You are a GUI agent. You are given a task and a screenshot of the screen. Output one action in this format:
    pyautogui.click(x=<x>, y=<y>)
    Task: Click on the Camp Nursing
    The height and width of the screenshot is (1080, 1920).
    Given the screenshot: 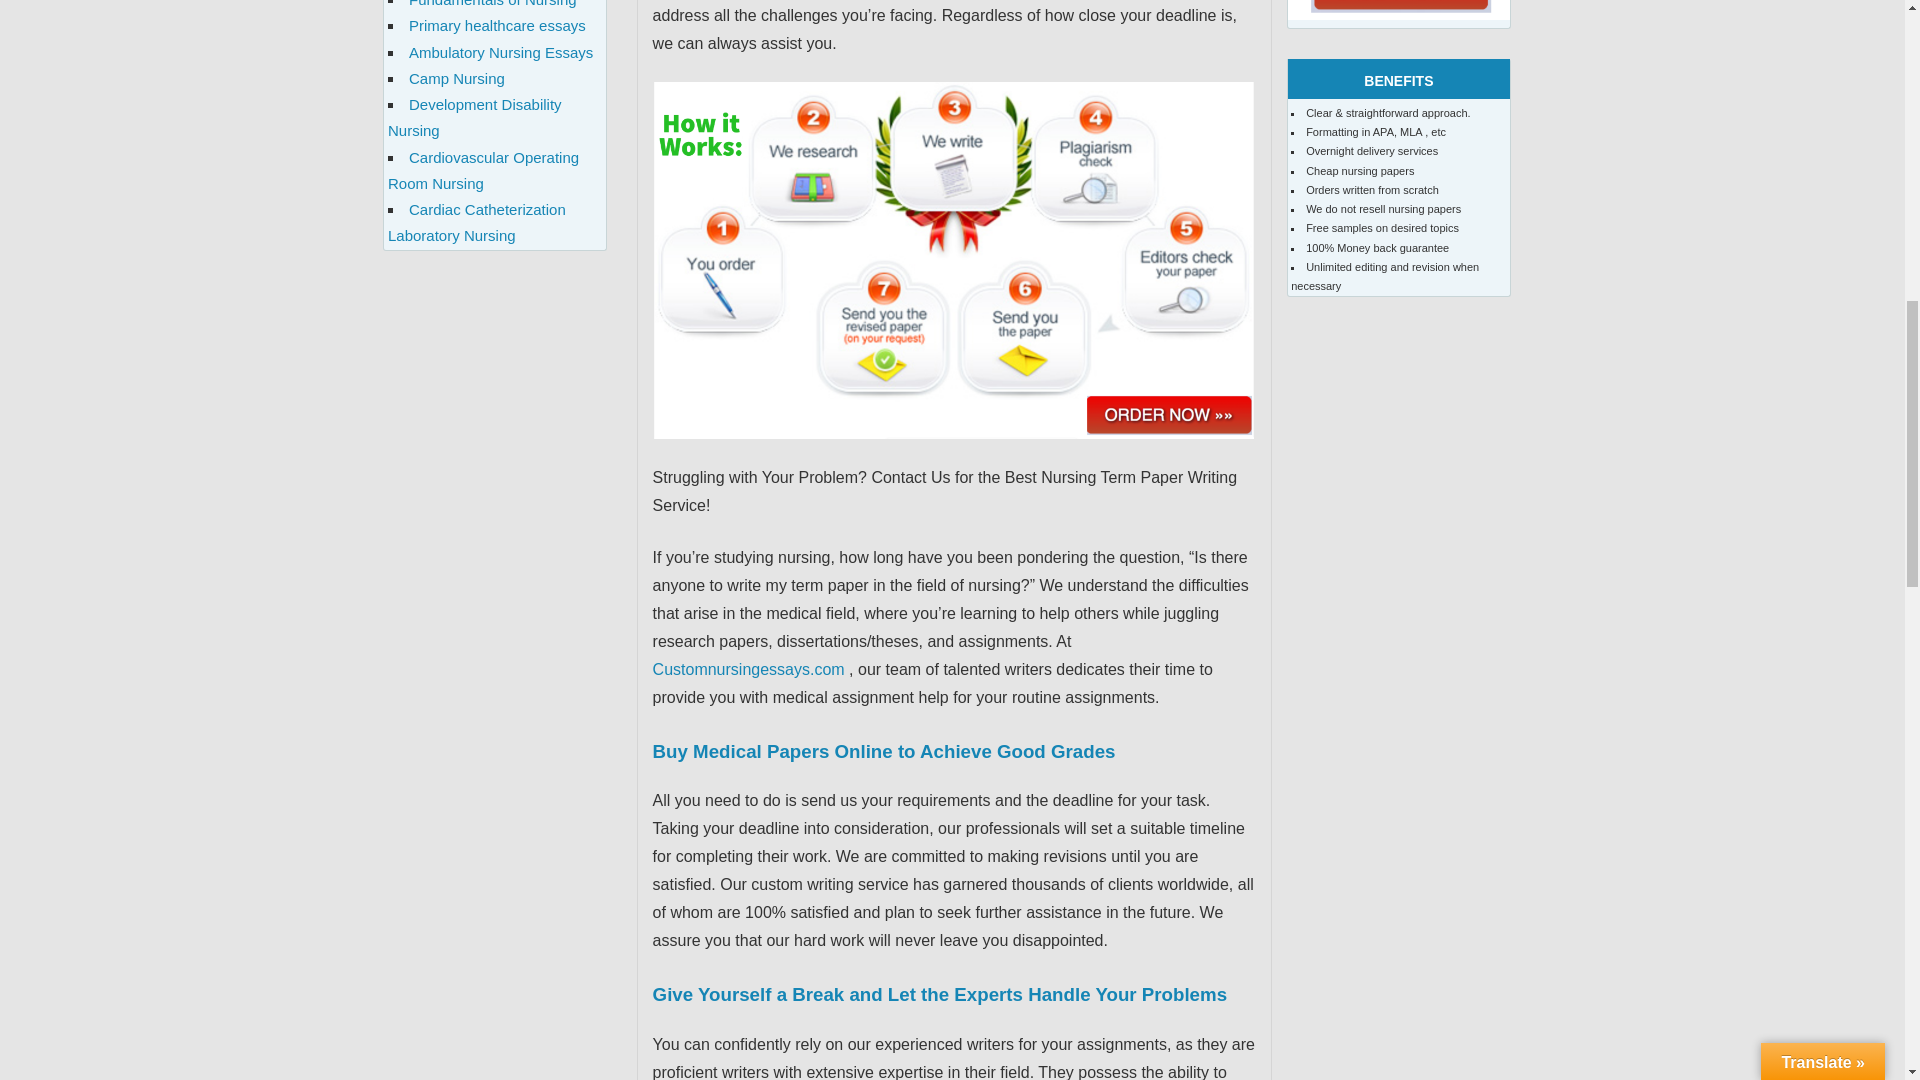 What is the action you would take?
    pyautogui.click(x=456, y=78)
    